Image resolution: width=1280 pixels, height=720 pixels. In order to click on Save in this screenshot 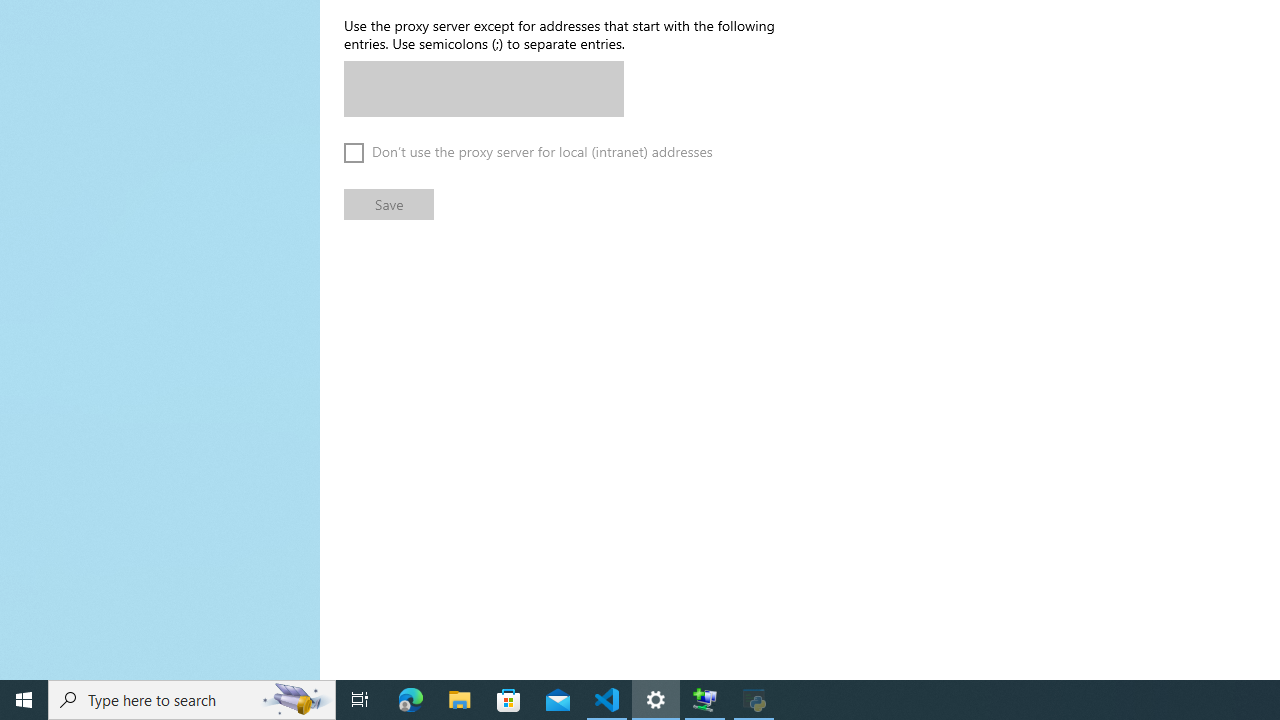, I will do `click(388, 204)`.